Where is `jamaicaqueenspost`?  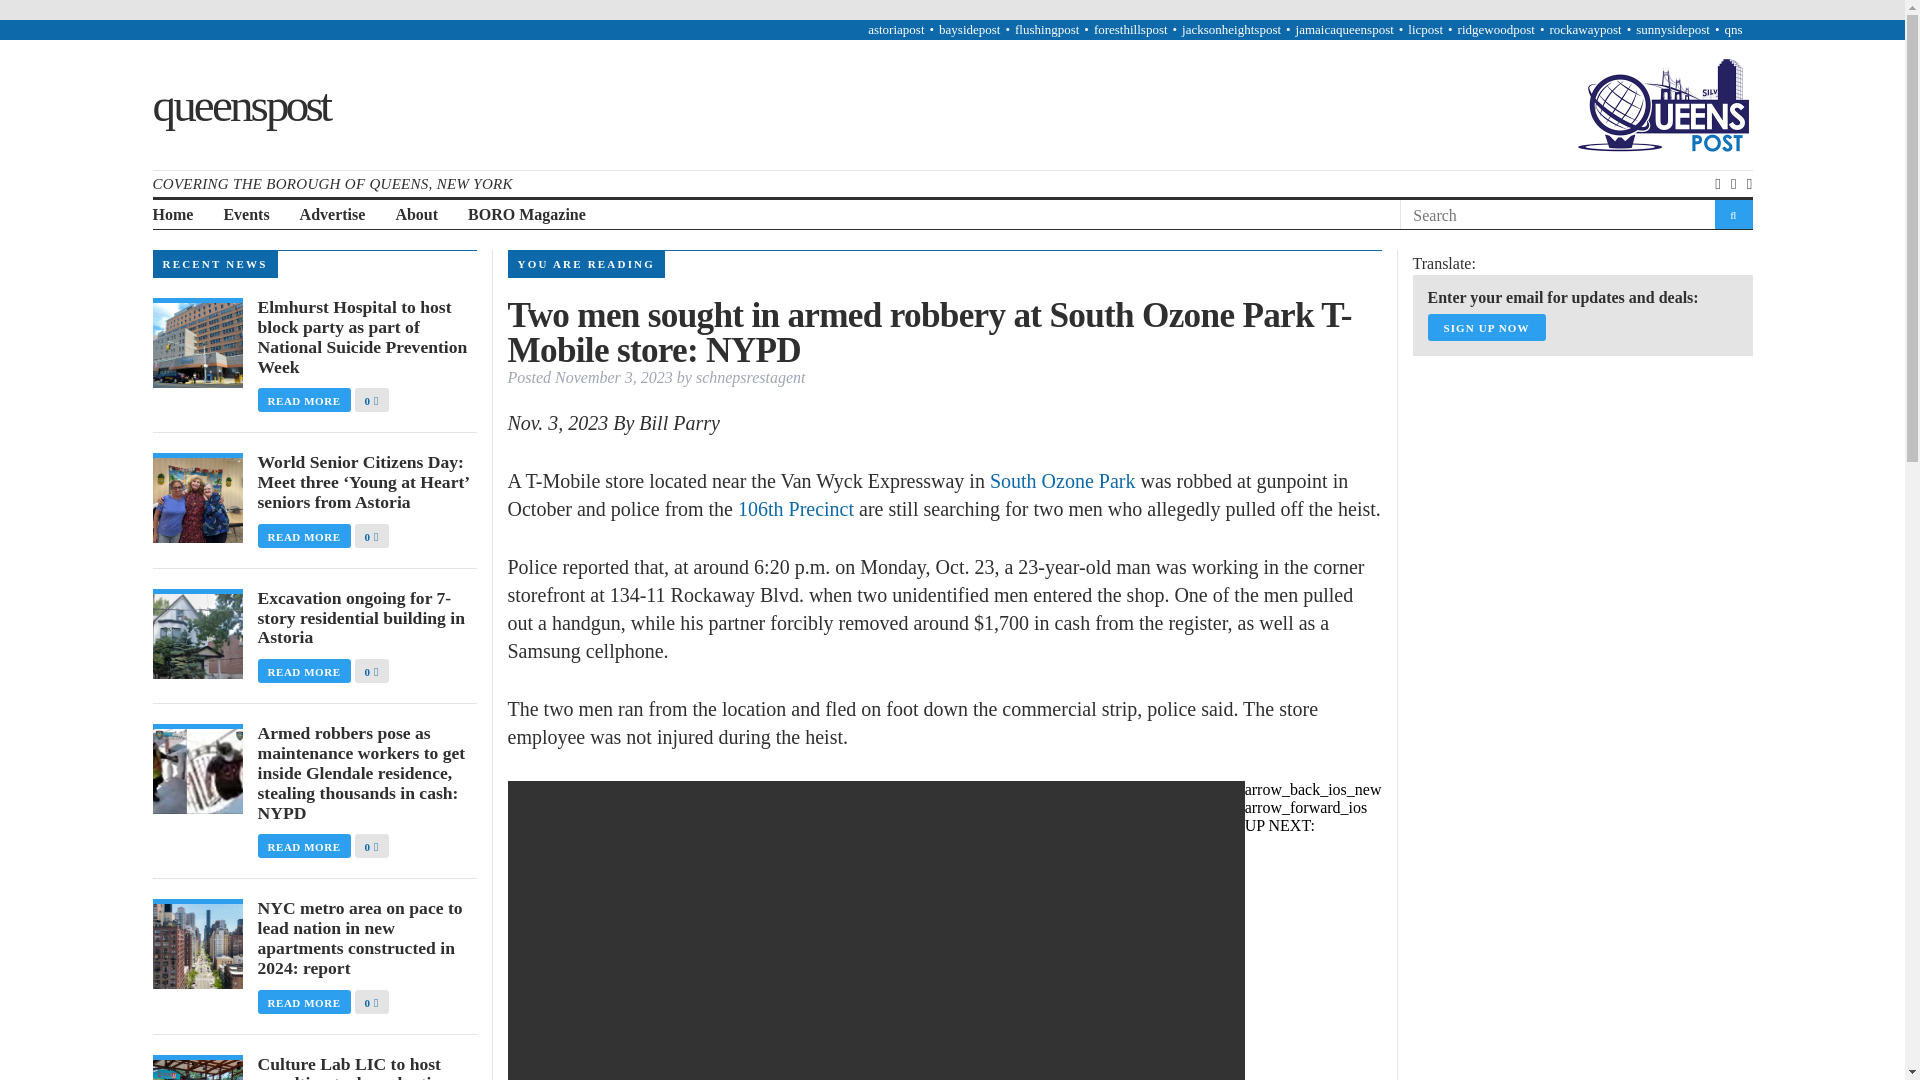
jamaicaqueenspost is located at coordinates (1344, 28).